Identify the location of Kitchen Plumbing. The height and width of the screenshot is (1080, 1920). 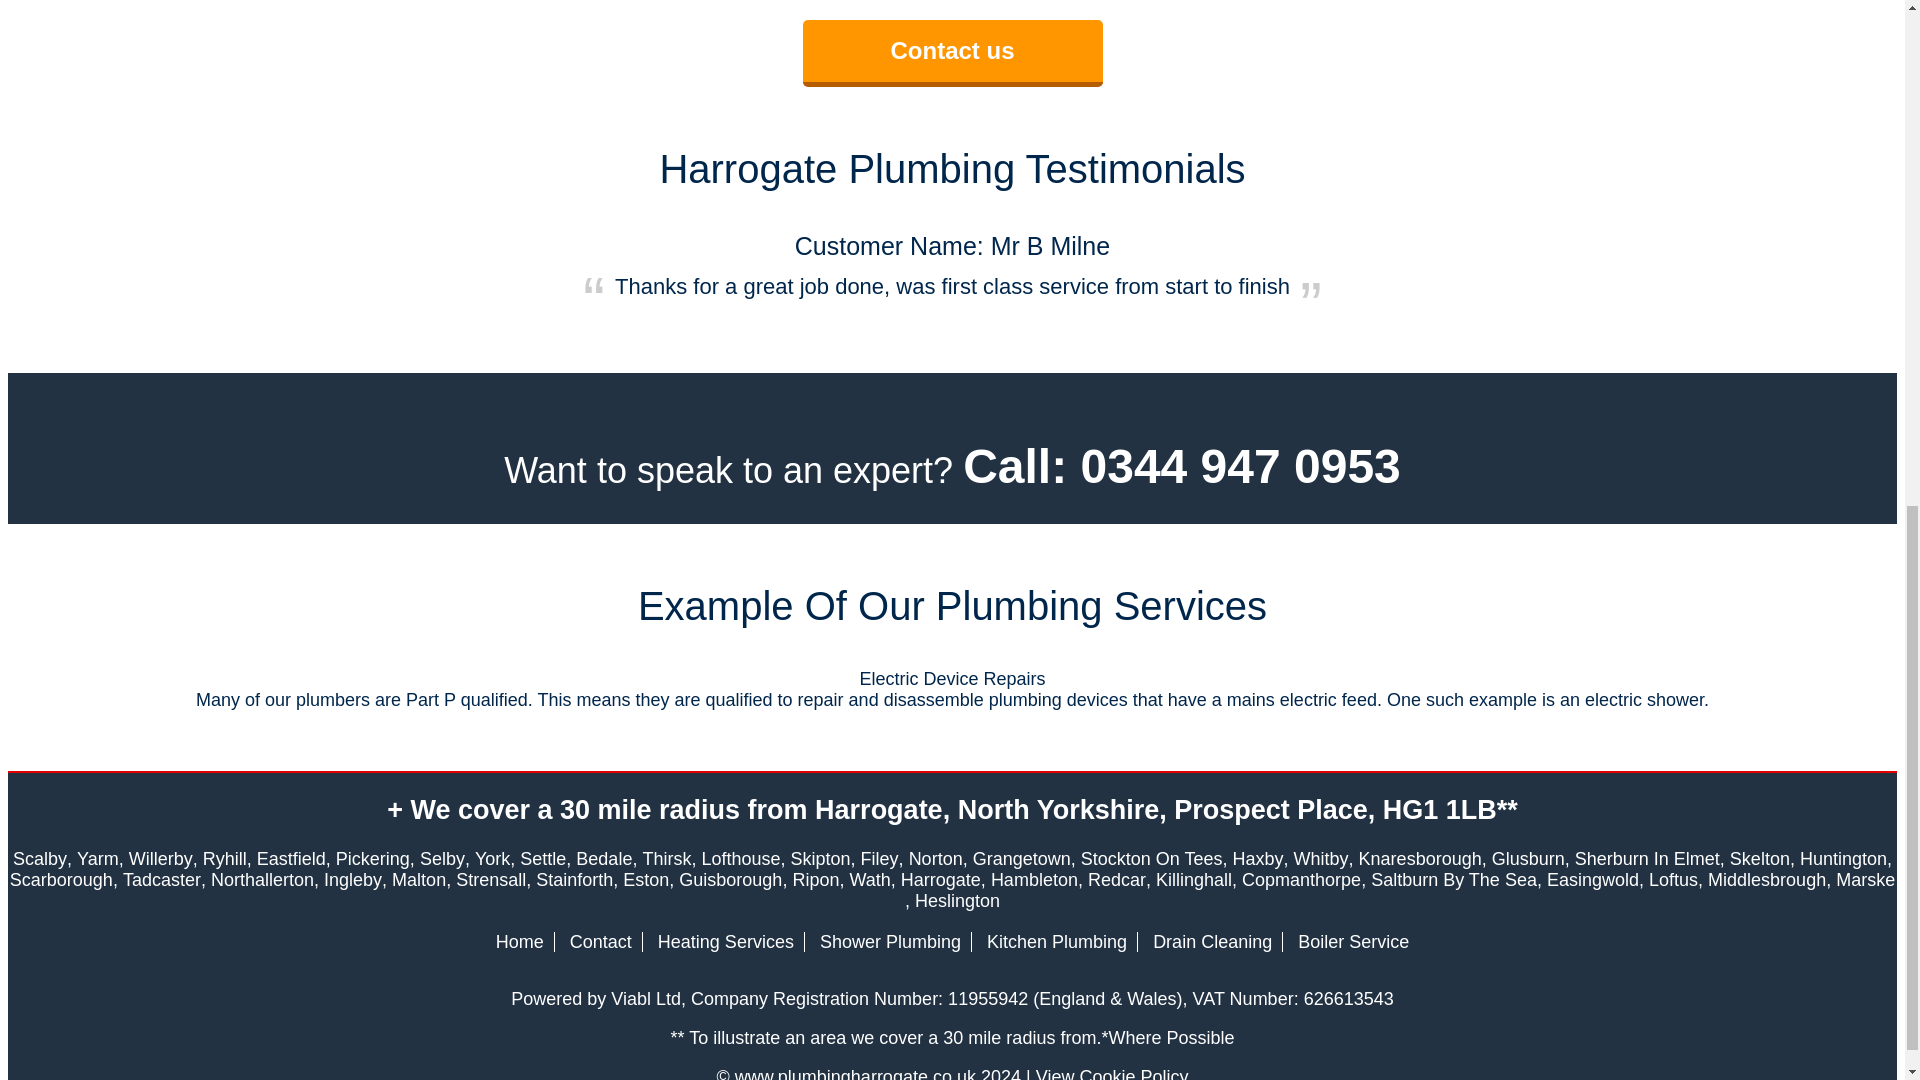
(1056, 942).